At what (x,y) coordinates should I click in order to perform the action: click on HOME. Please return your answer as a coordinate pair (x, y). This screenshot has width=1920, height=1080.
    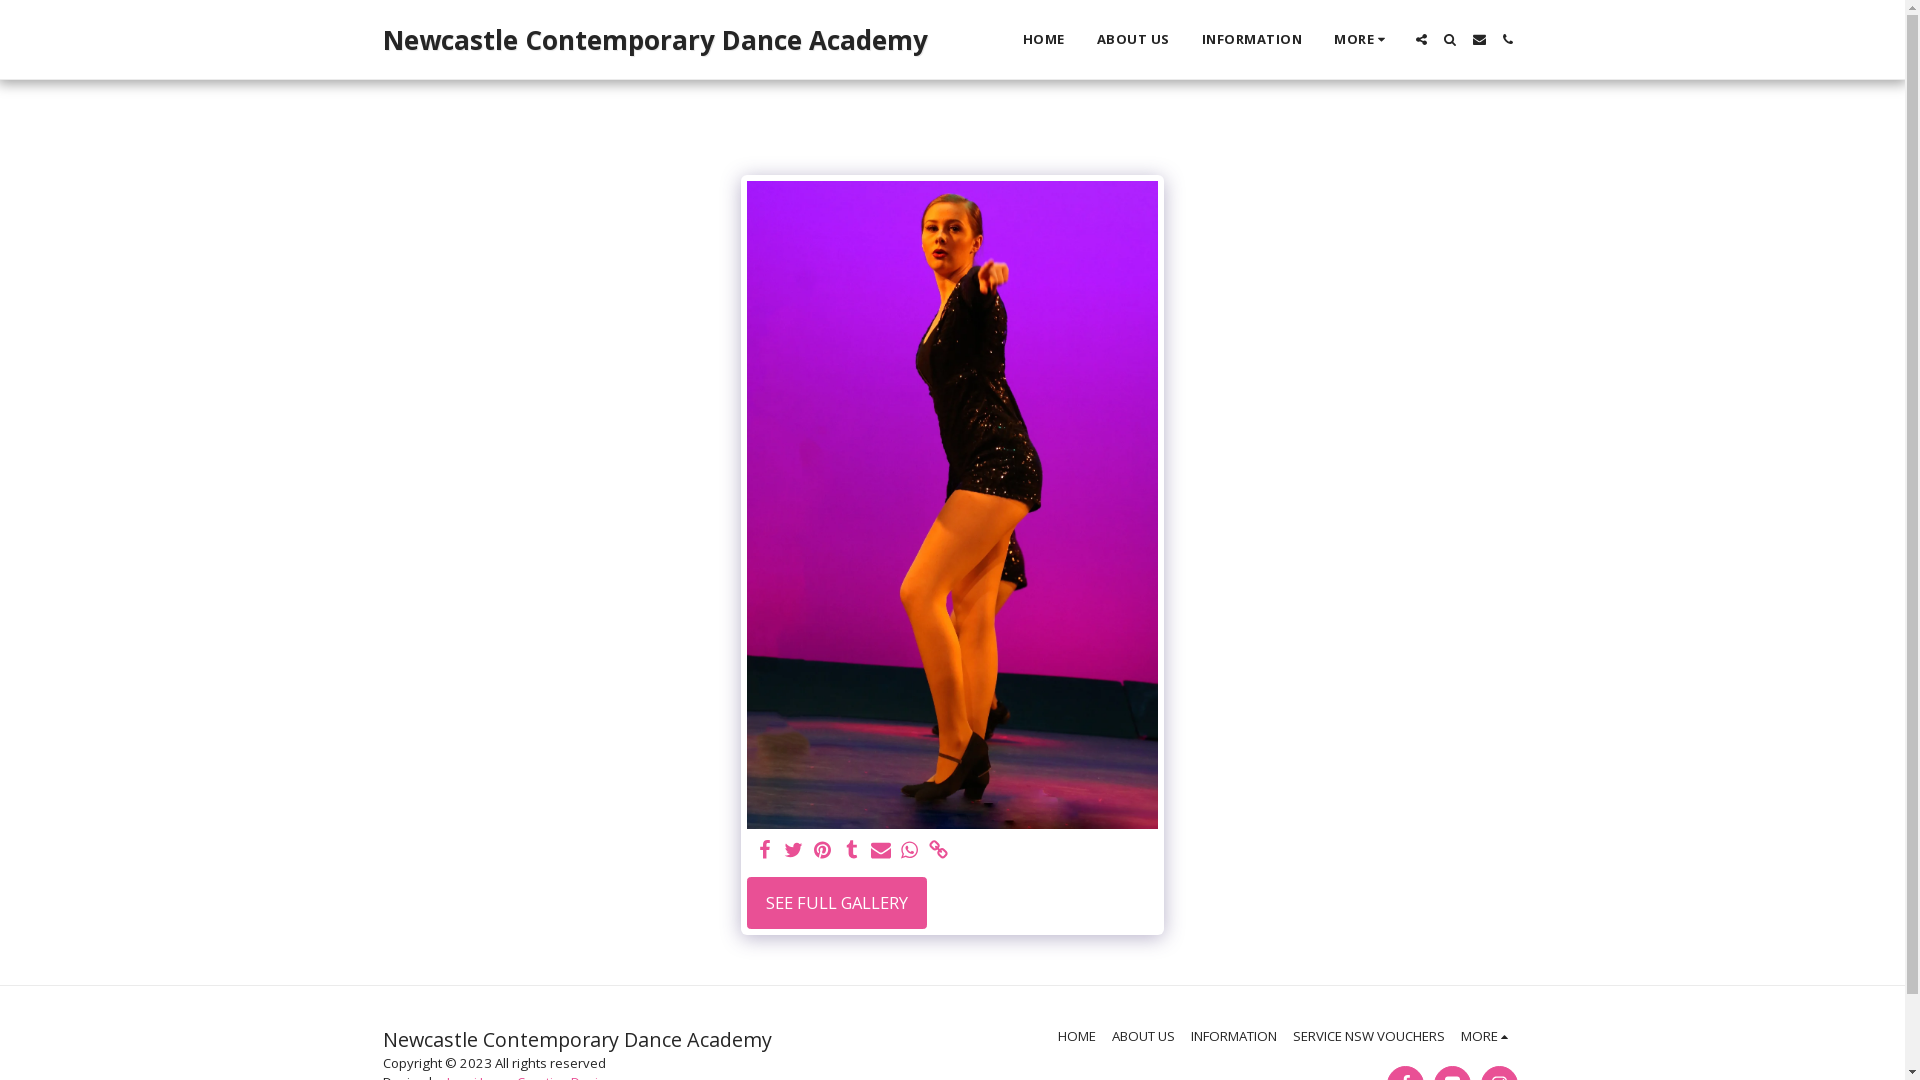
    Looking at the image, I should click on (1044, 39).